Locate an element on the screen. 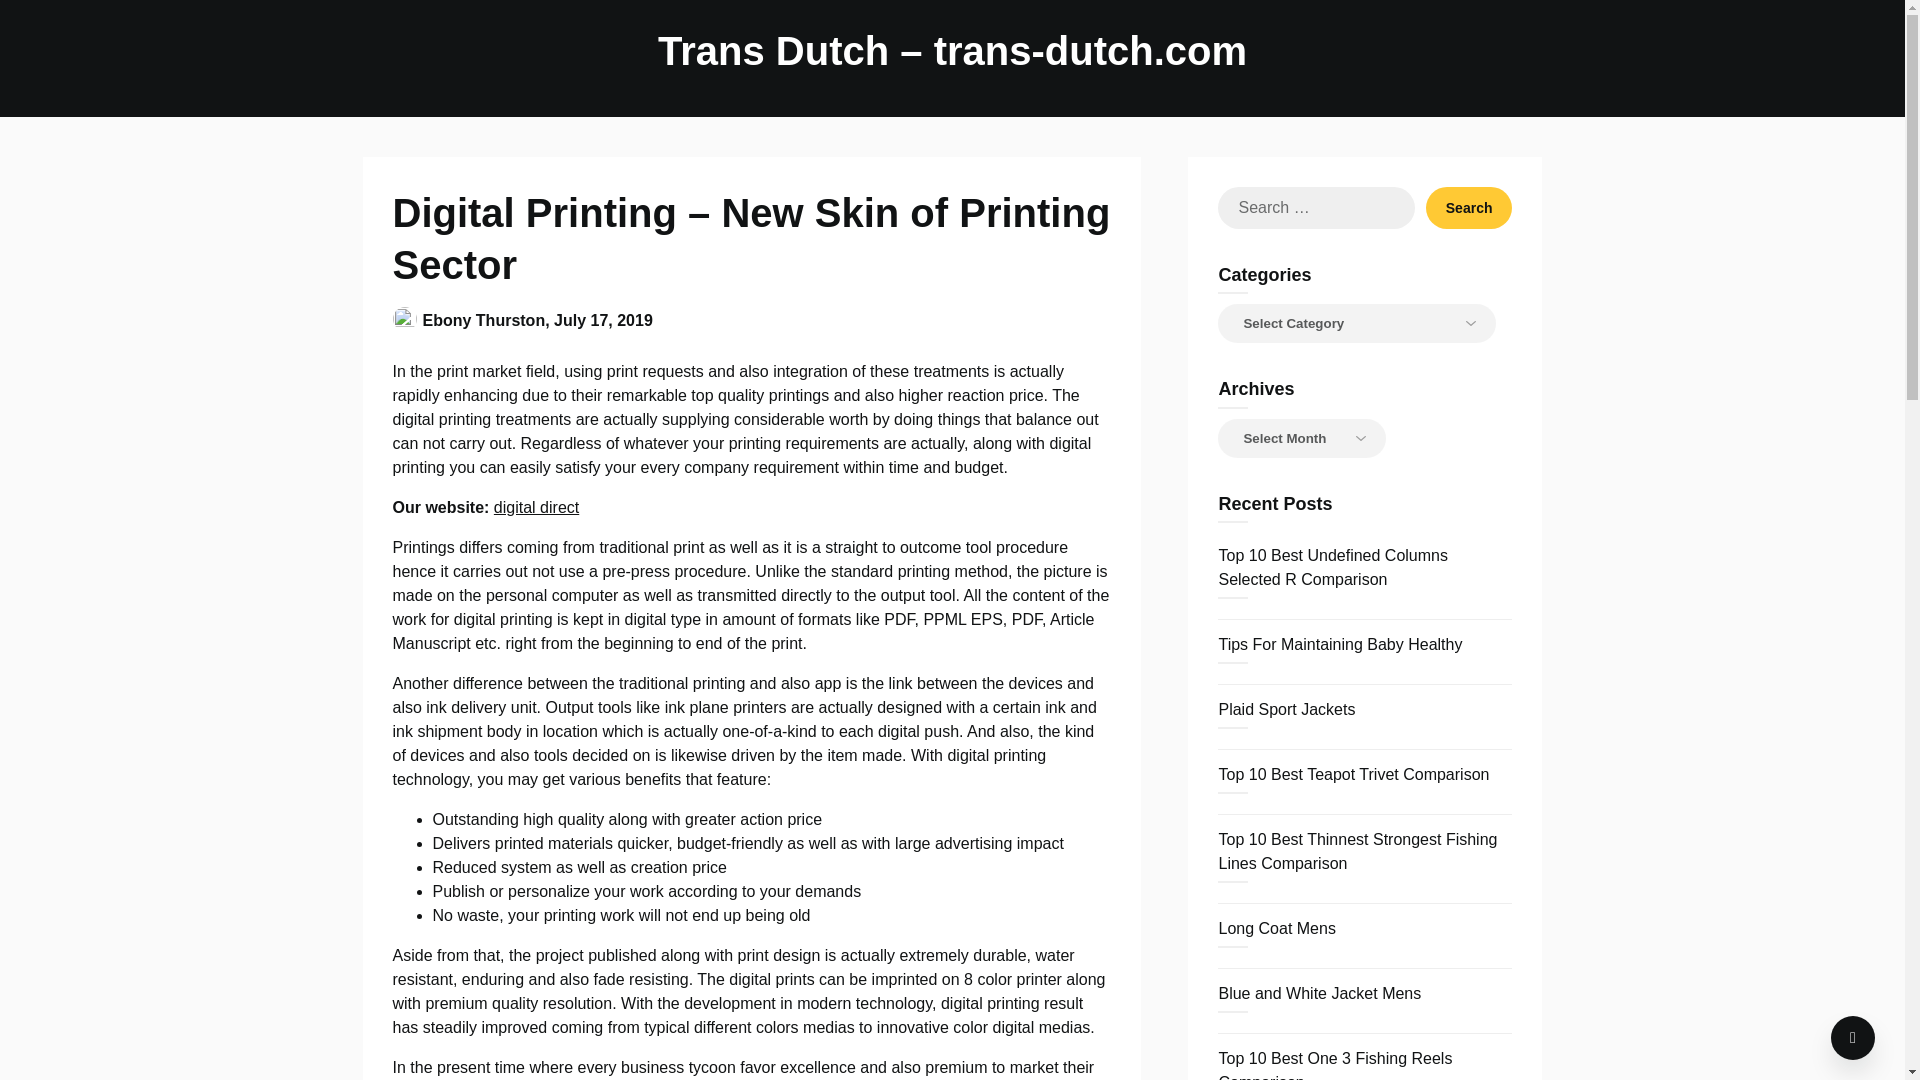 The height and width of the screenshot is (1080, 1920). digital direct is located at coordinates (536, 507).